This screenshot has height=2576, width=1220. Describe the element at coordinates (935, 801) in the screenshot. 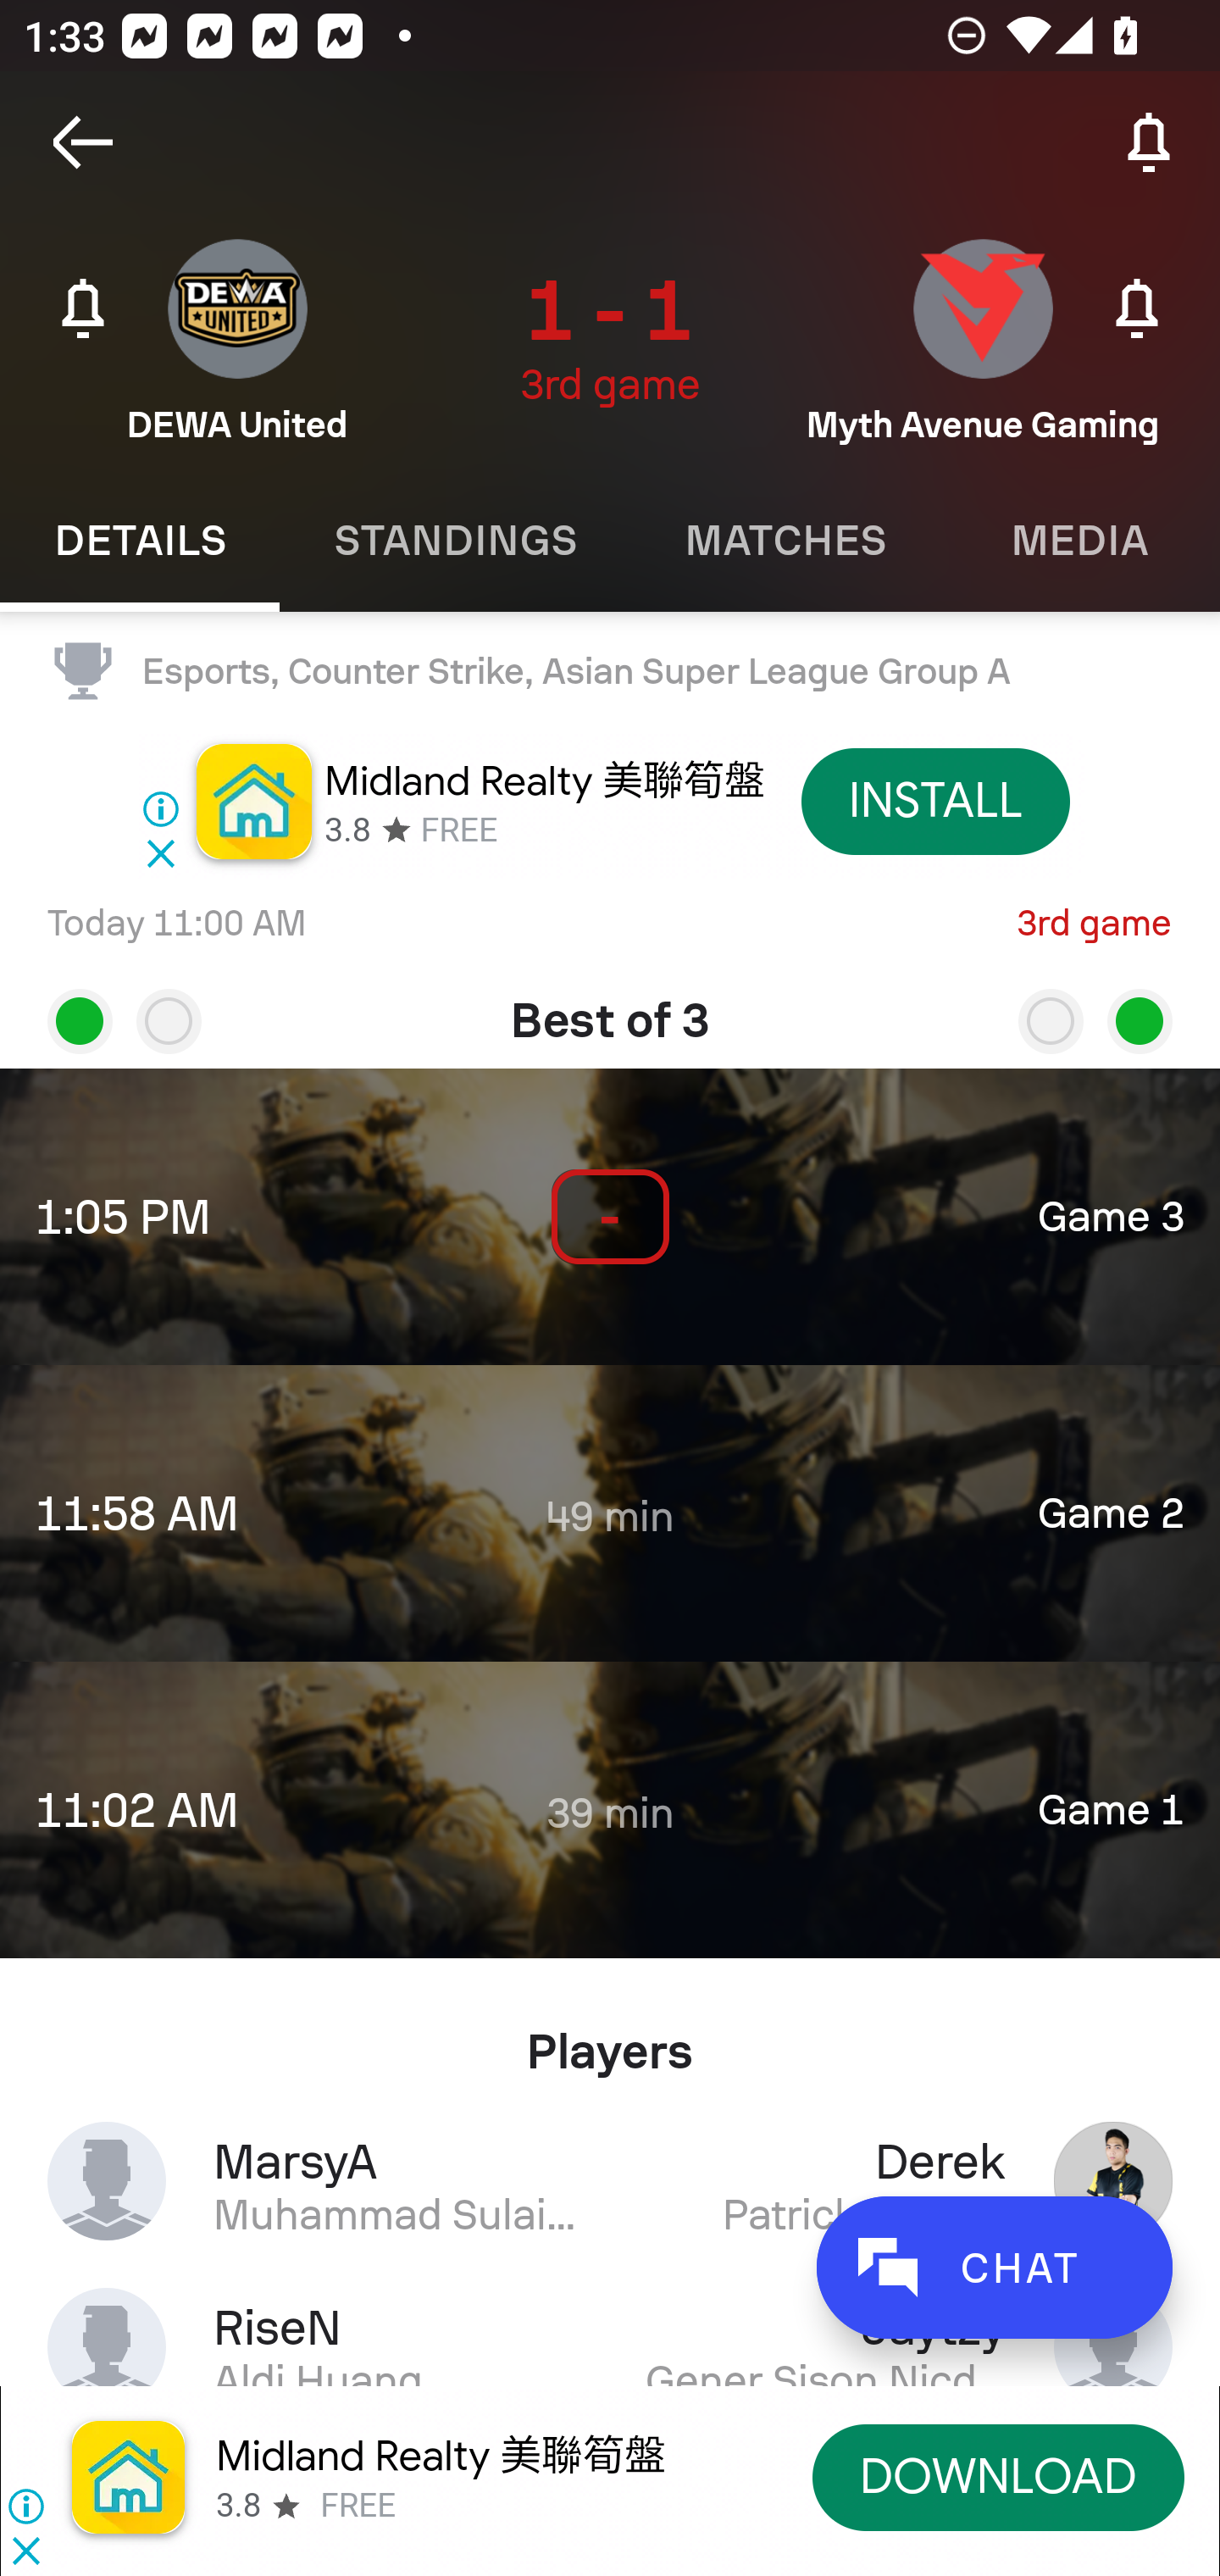

I see `INSTALL` at that location.